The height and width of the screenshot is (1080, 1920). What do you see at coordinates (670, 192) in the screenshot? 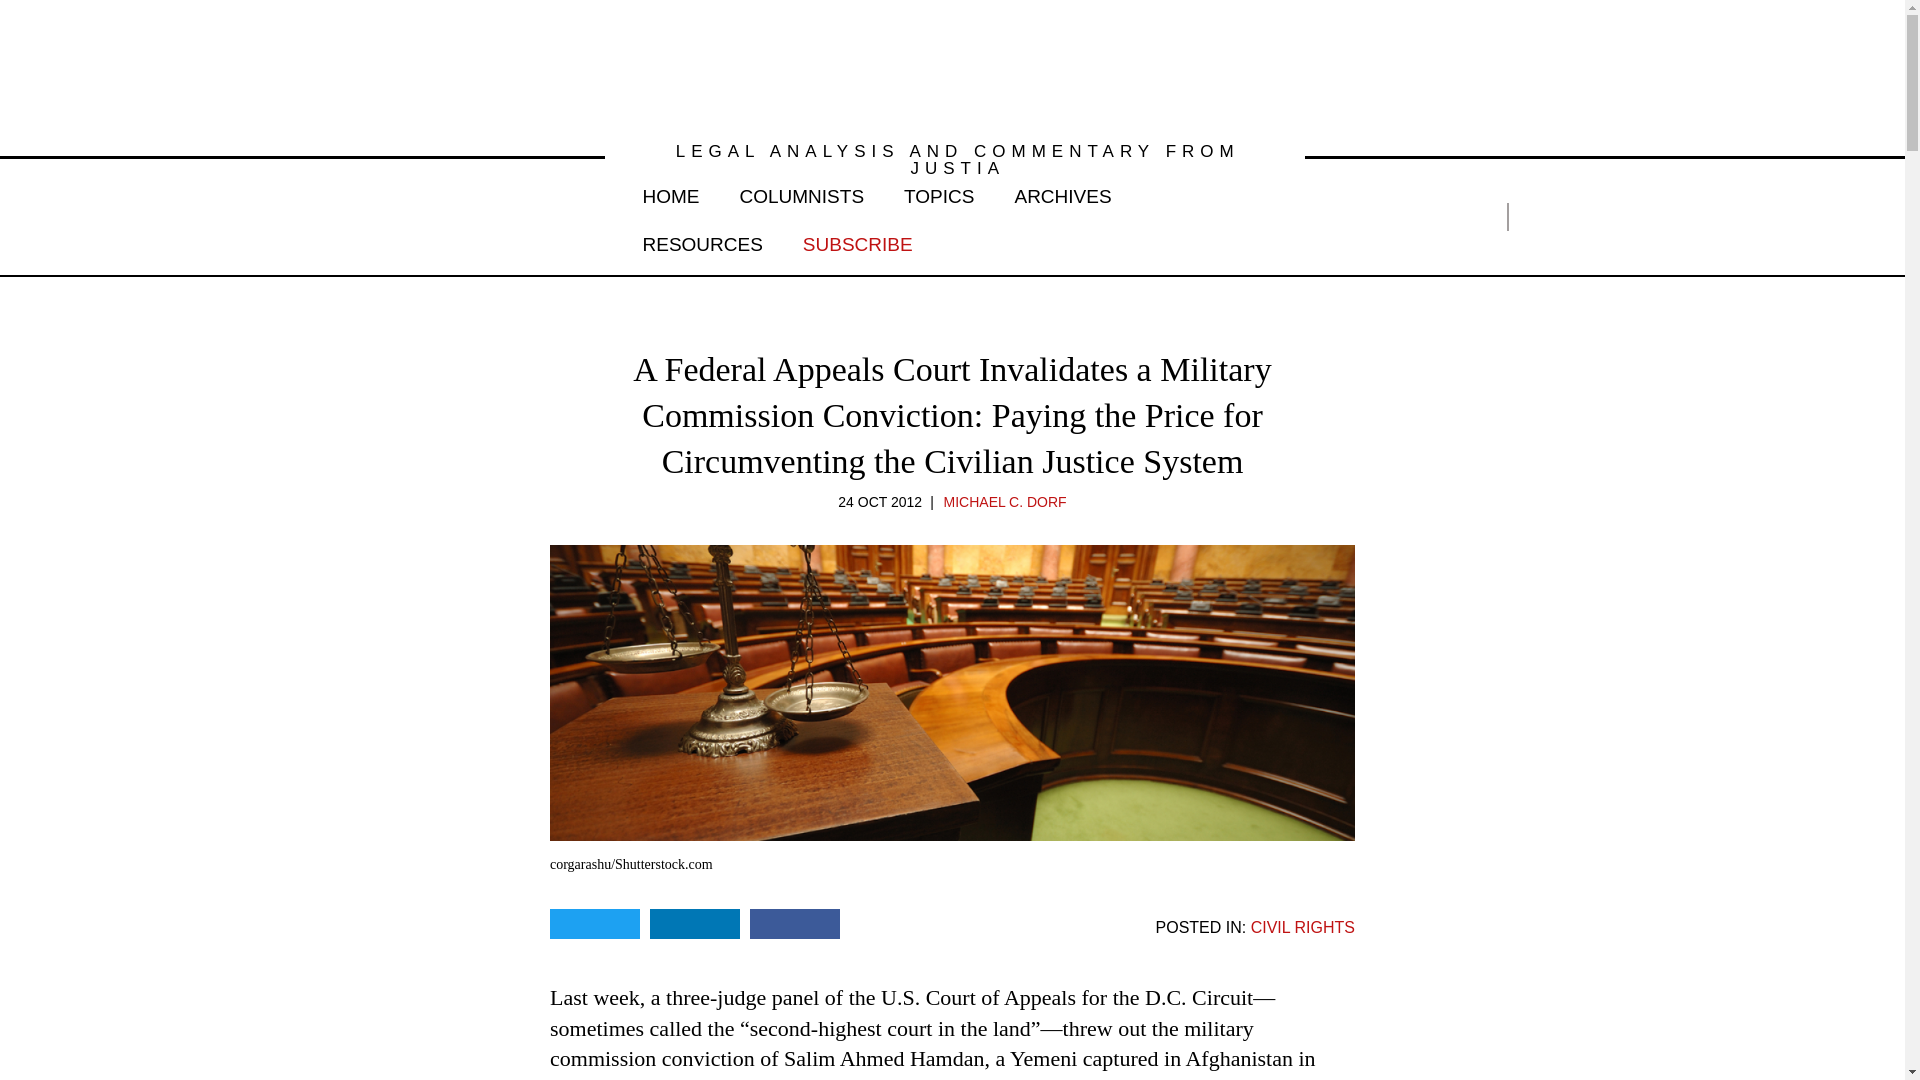
I see `HOME` at bounding box center [670, 192].